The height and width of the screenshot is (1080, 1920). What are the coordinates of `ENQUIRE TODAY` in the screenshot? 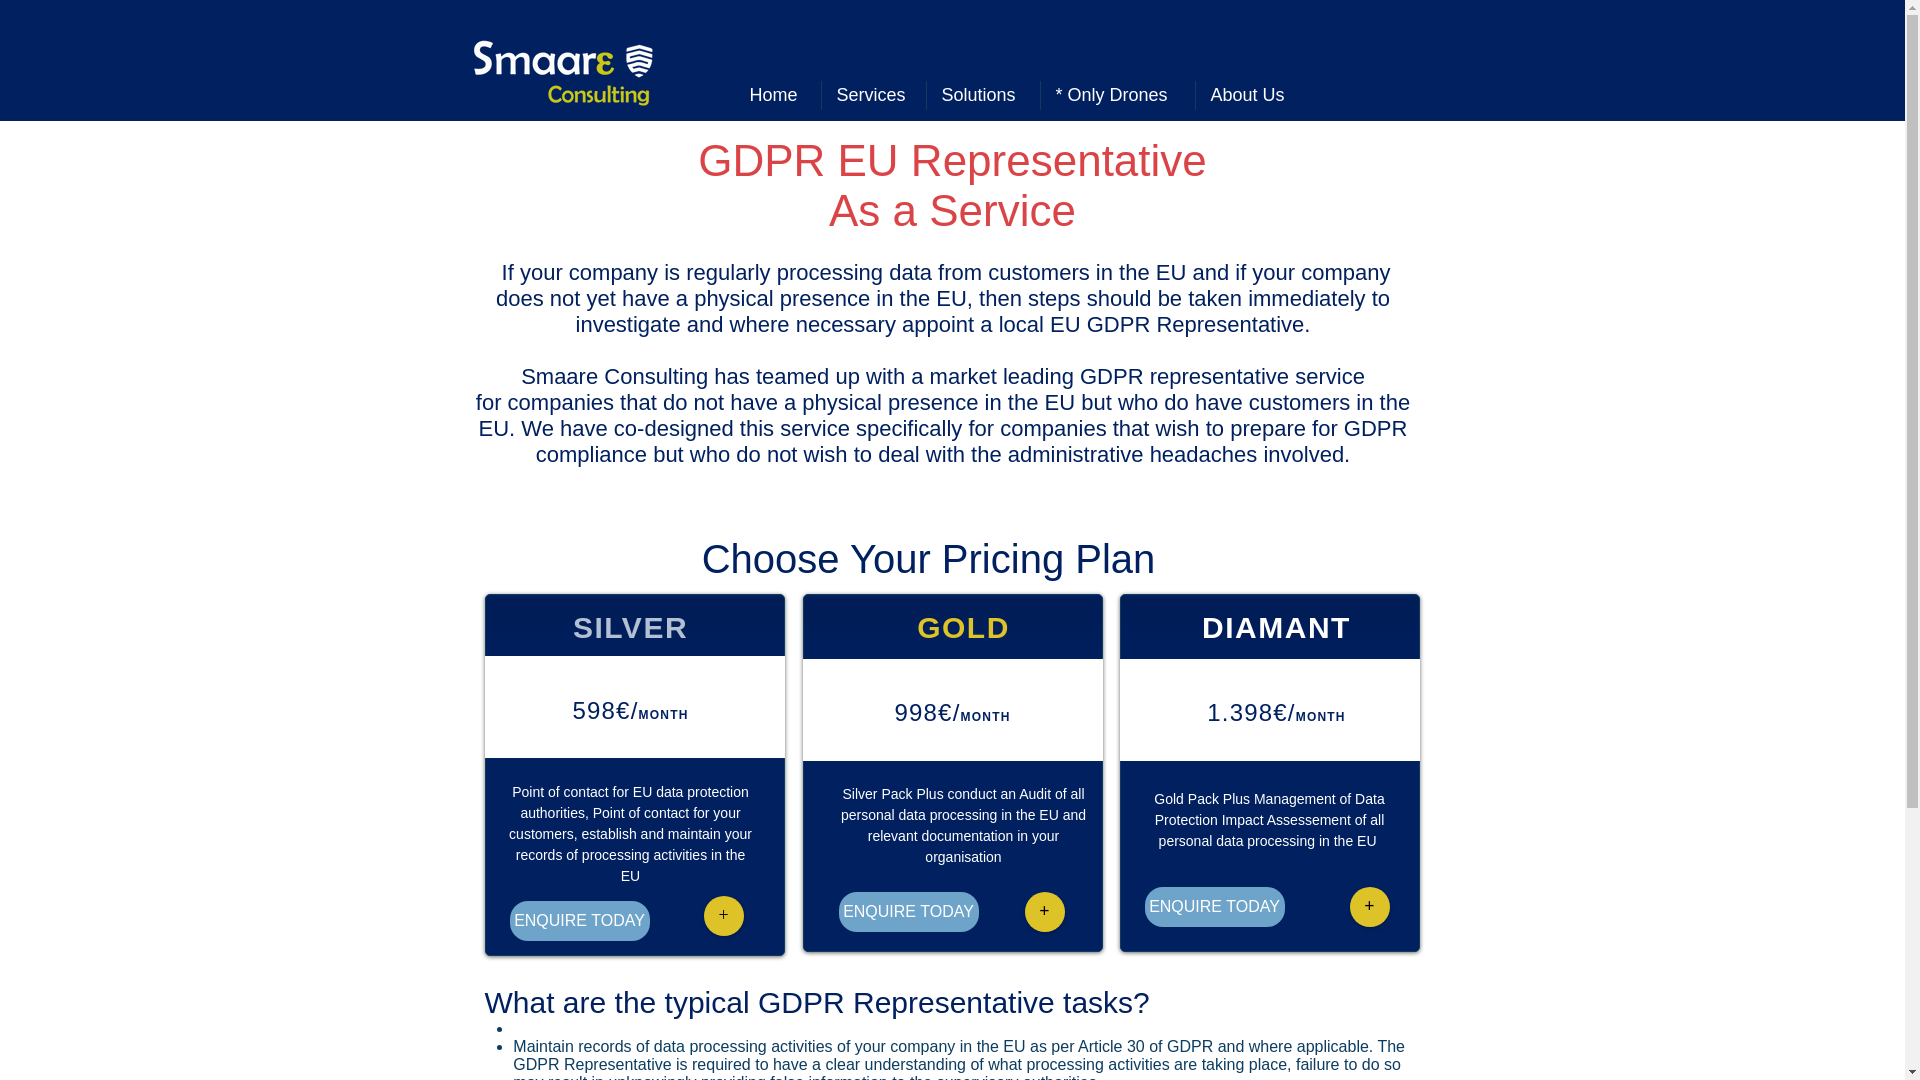 It's located at (1214, 906).